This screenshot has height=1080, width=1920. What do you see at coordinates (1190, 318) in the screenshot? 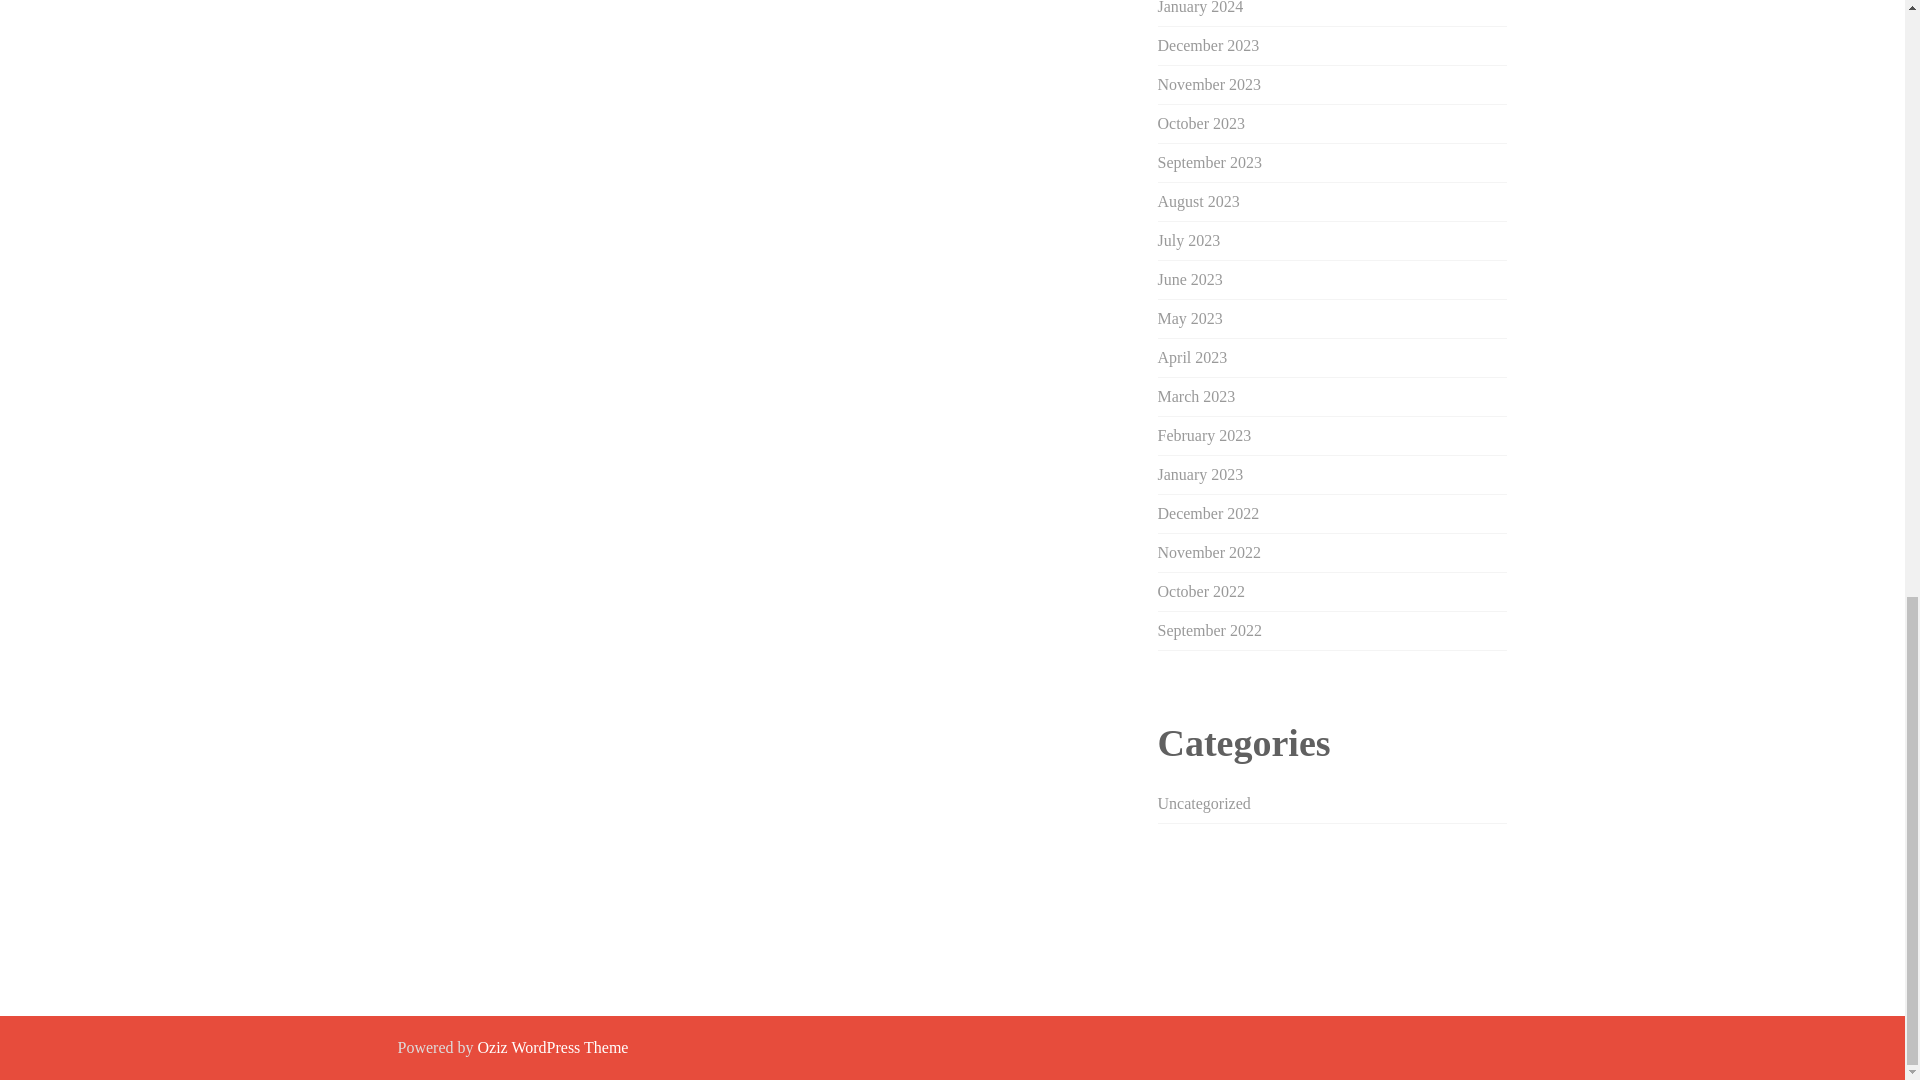
I see `May 2023` at bounding box center [1190, 318].